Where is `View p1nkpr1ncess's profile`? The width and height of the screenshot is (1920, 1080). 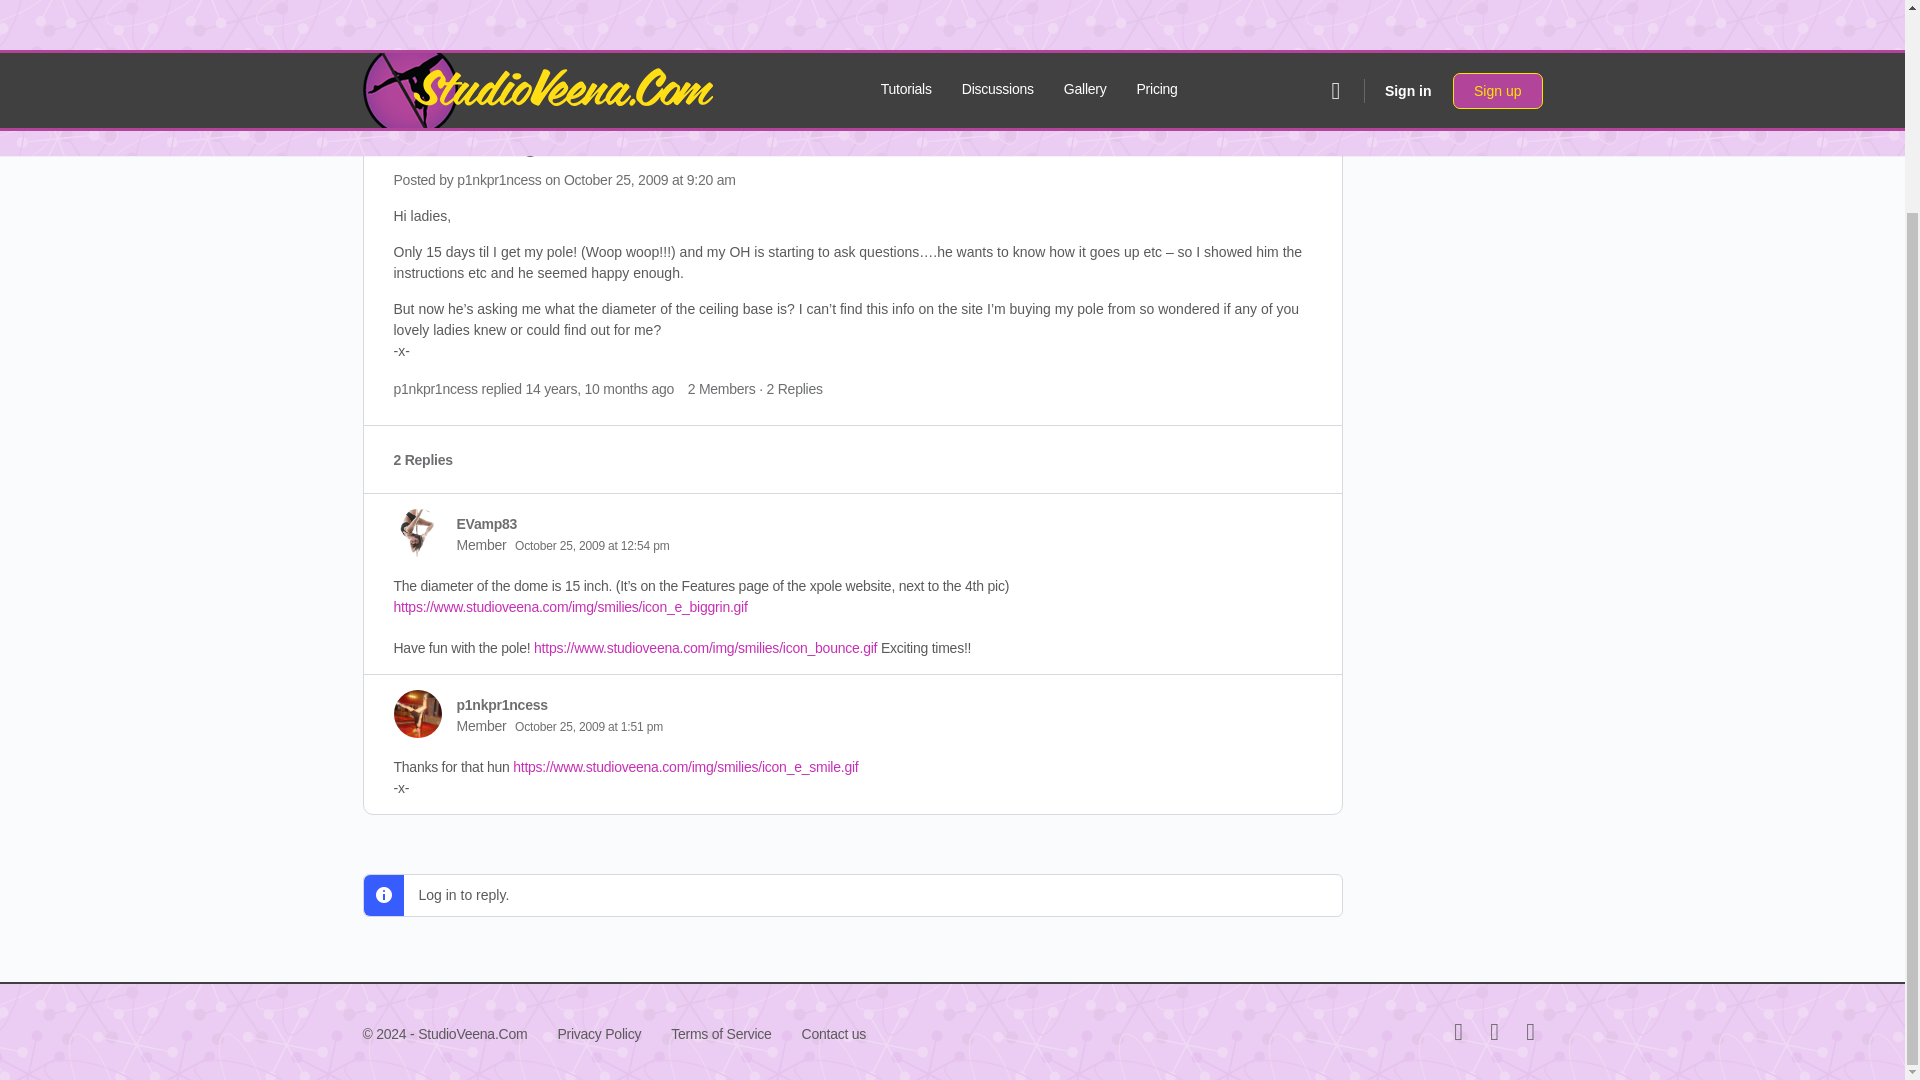
View p1nkpr1ncess's profile is located at coordinates (436, 389).